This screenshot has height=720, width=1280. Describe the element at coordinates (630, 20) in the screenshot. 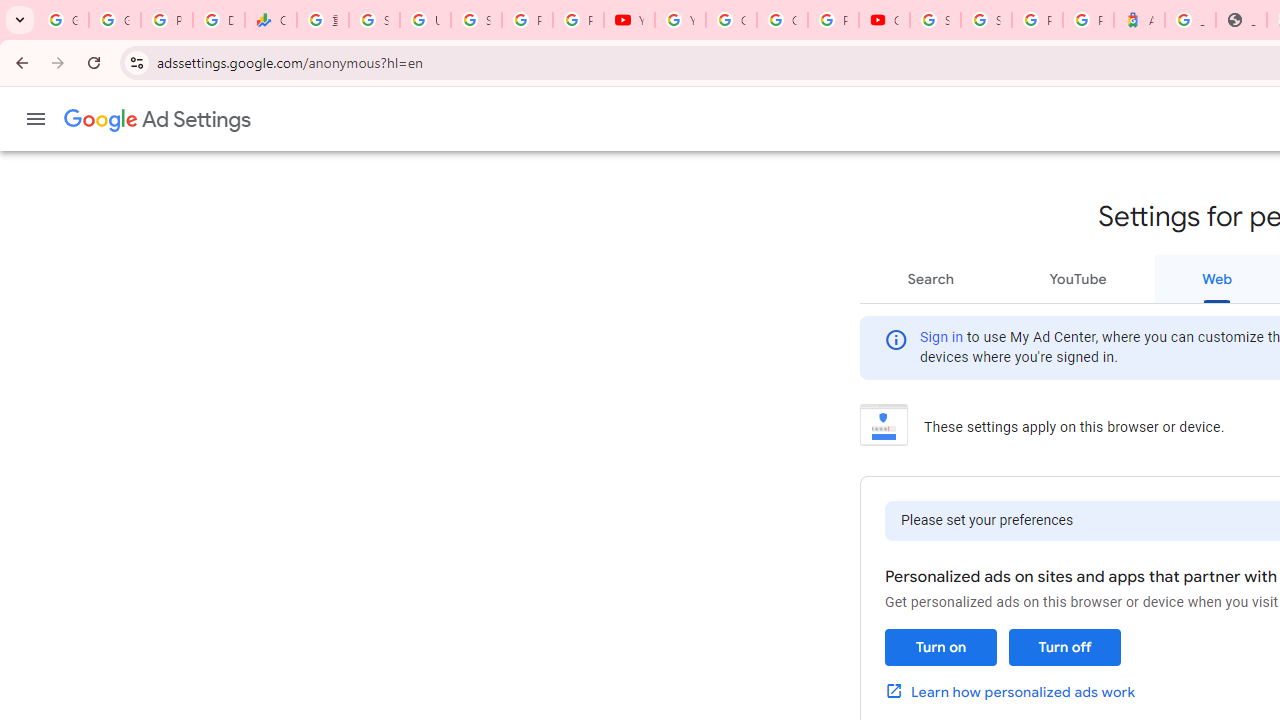

I see `YouTube` at that location.